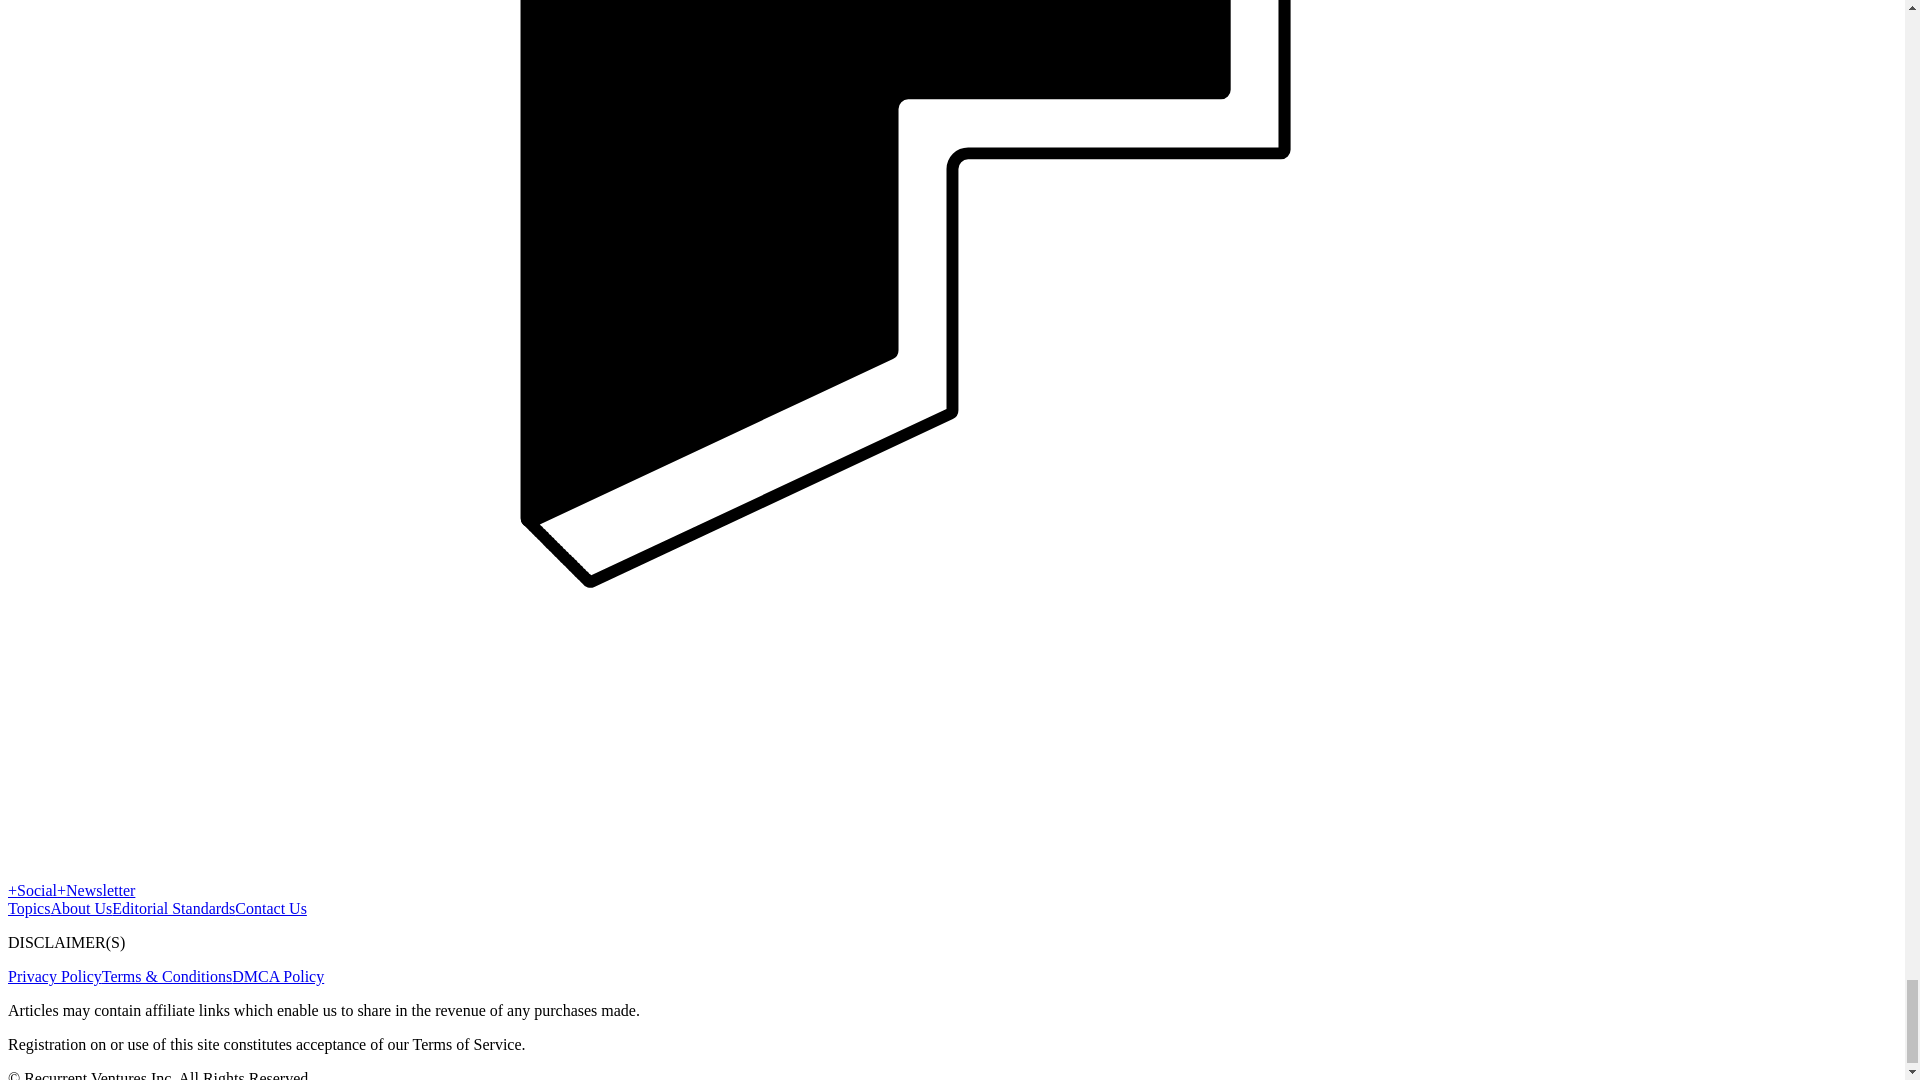 The image size is (1920, 1080). Describe the element at coordinates (80, 908) in the screenshot. I see `About Us` at that location.